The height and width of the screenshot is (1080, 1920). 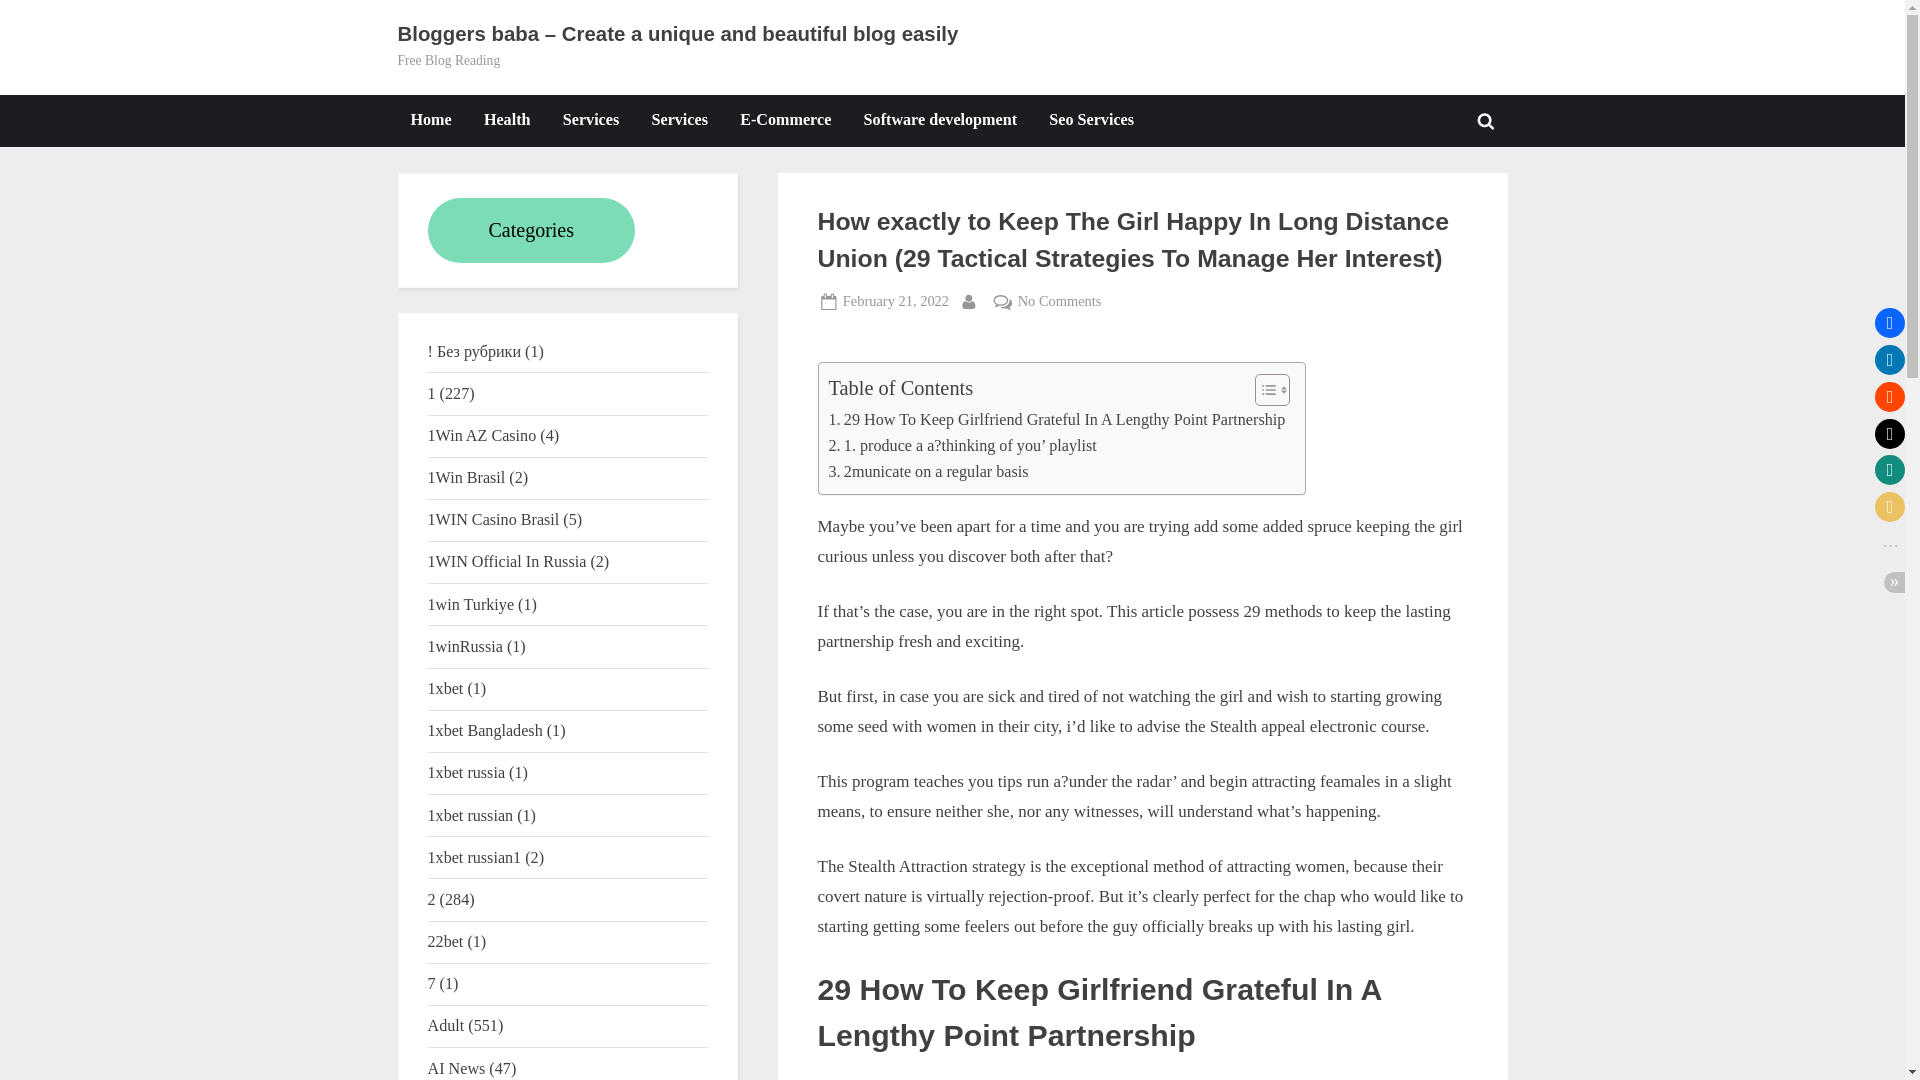 What do you see at coordinates (486, 730) in the screenshot?
I see `1xbet Bangladesh` at bounding box center [486, 730].